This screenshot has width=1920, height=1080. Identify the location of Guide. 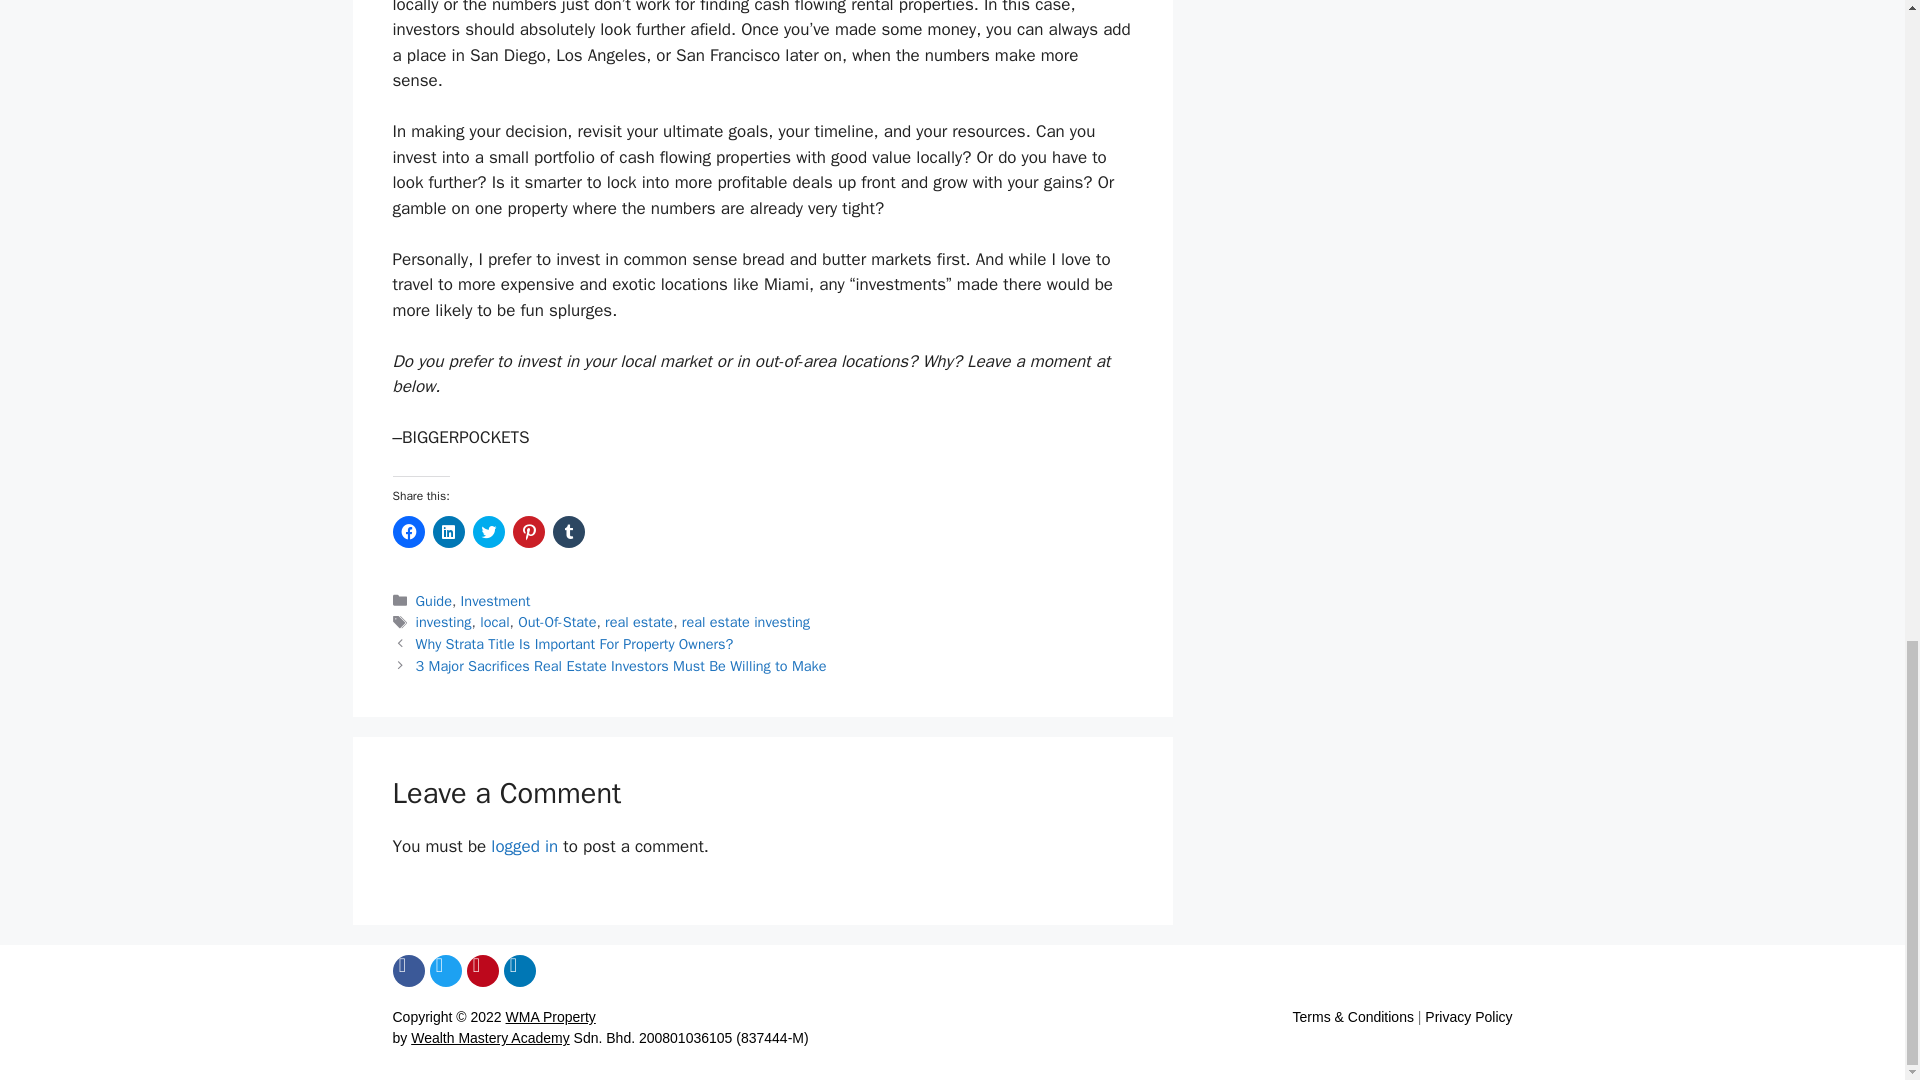
(434, 600).